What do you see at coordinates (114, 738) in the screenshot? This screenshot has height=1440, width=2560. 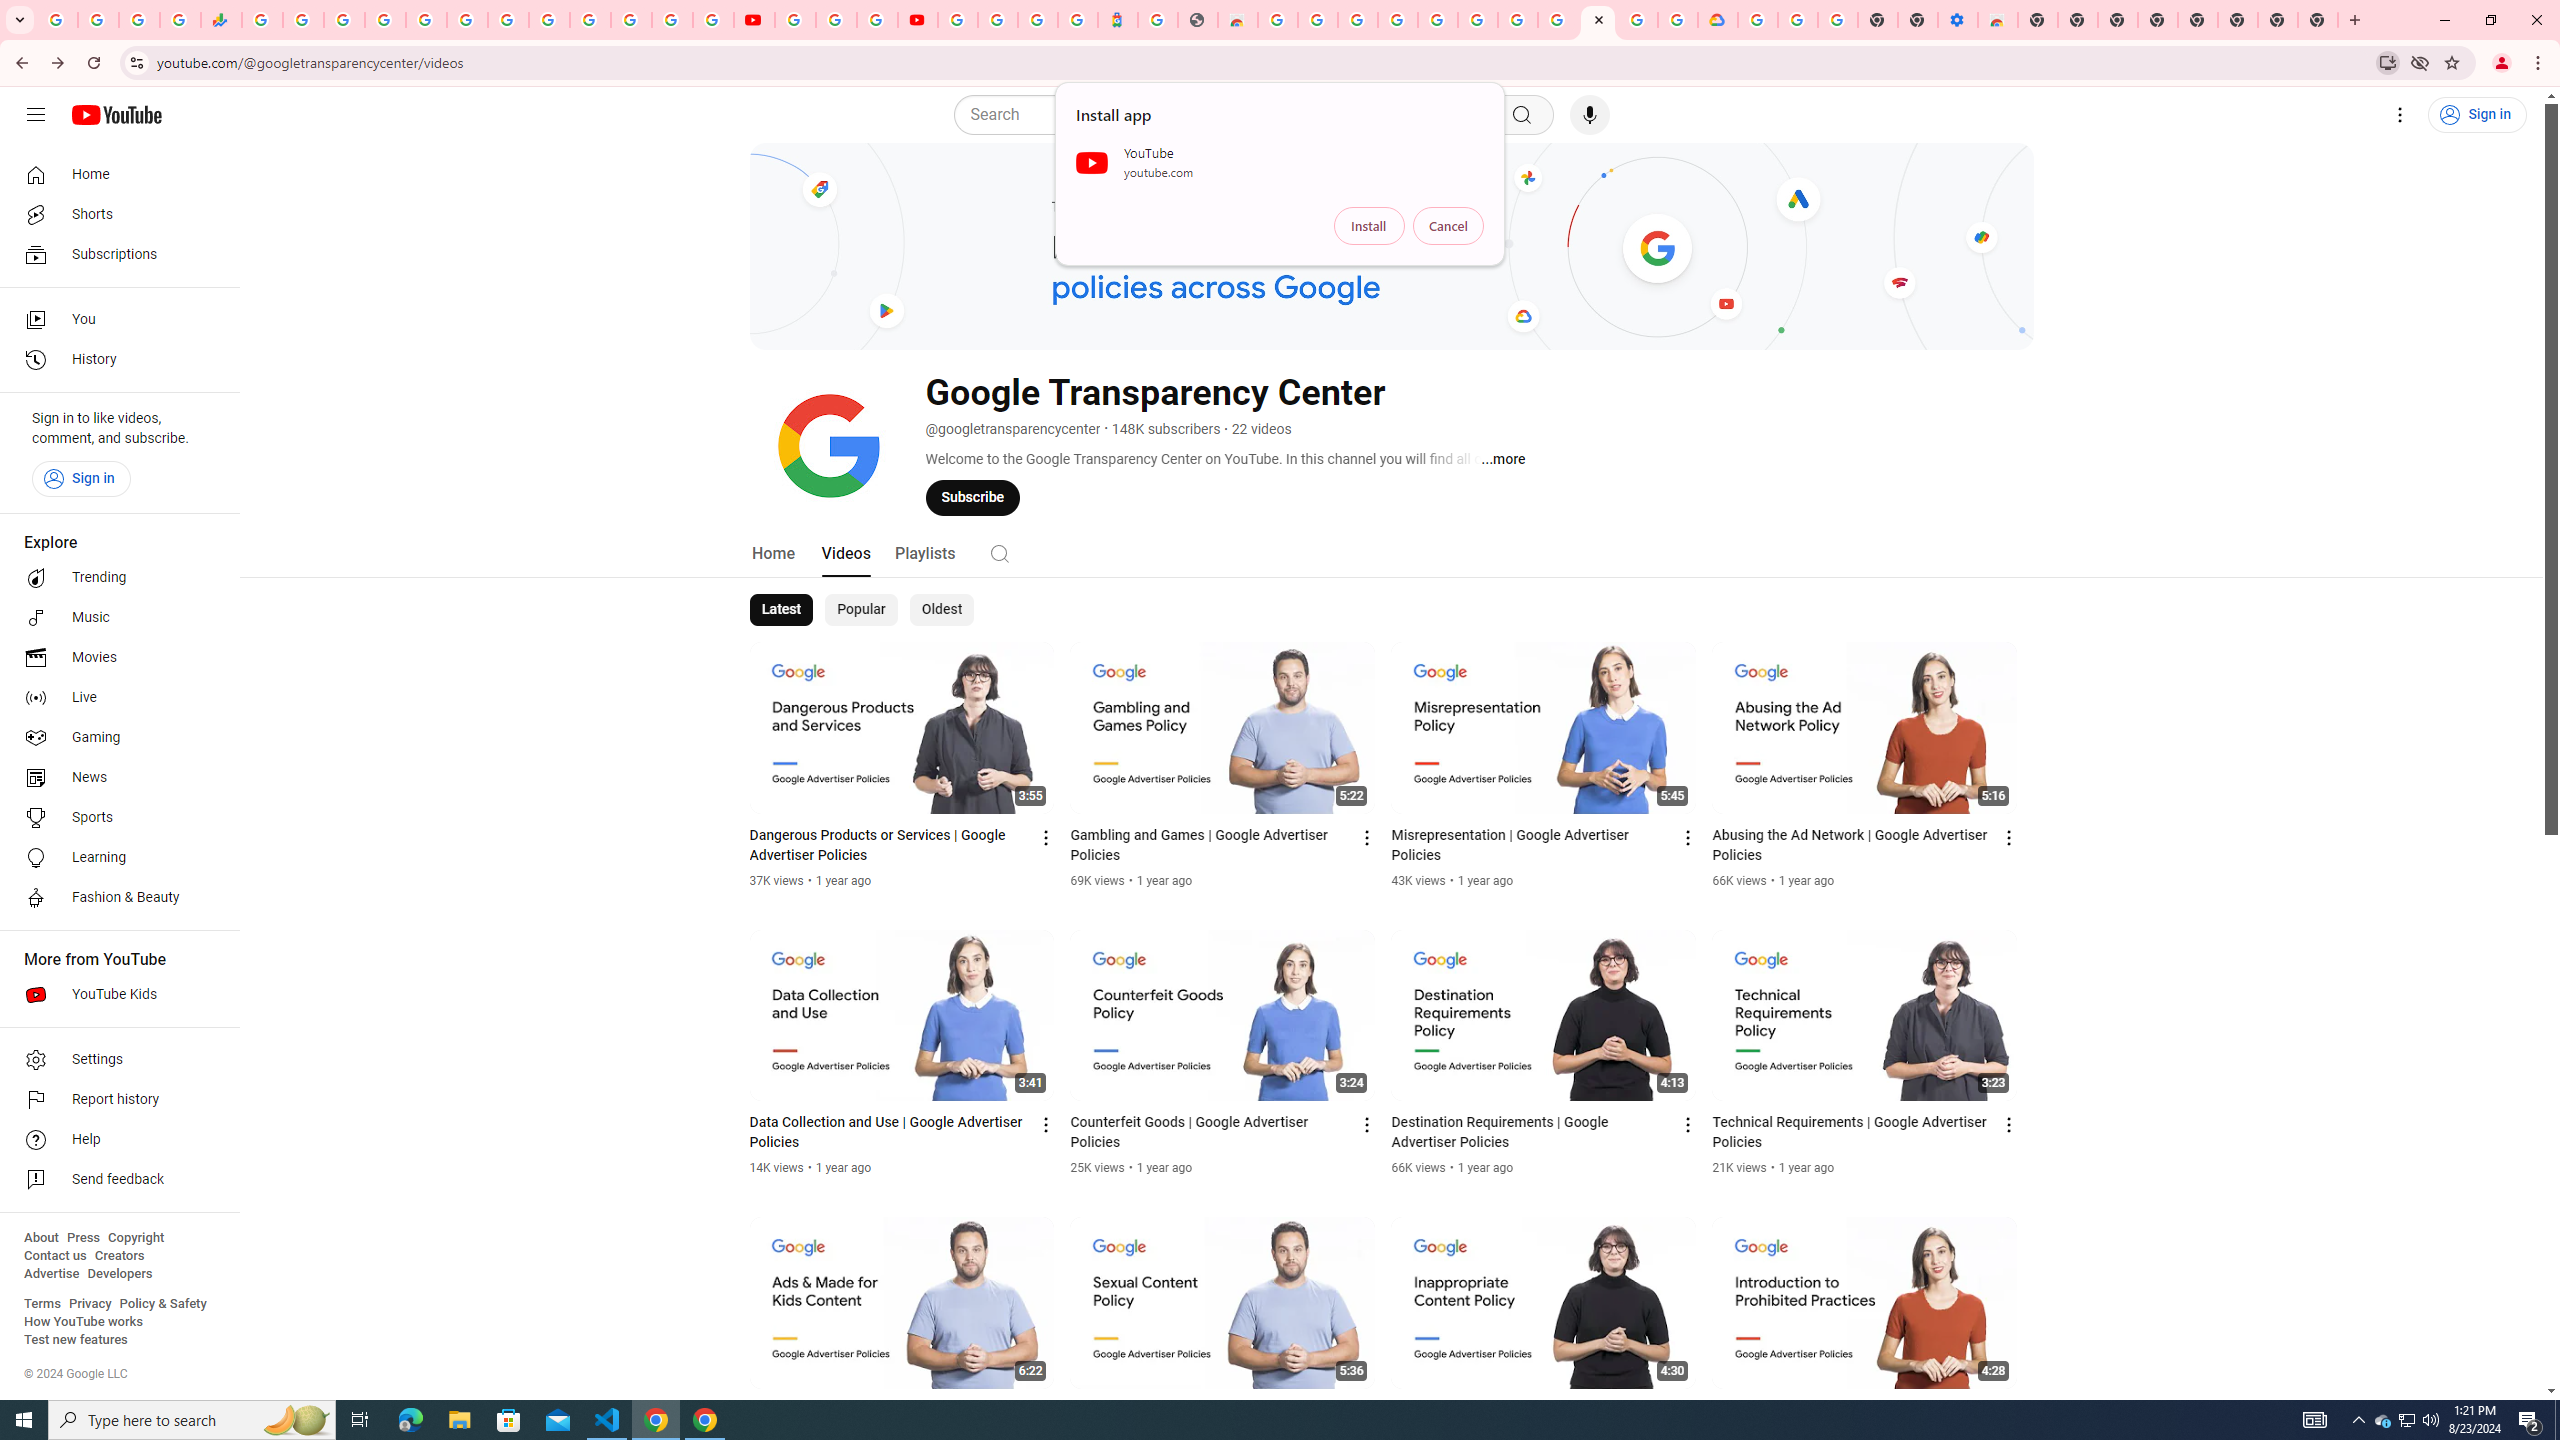 I see `Gaming` at bounding box center [114, 738].